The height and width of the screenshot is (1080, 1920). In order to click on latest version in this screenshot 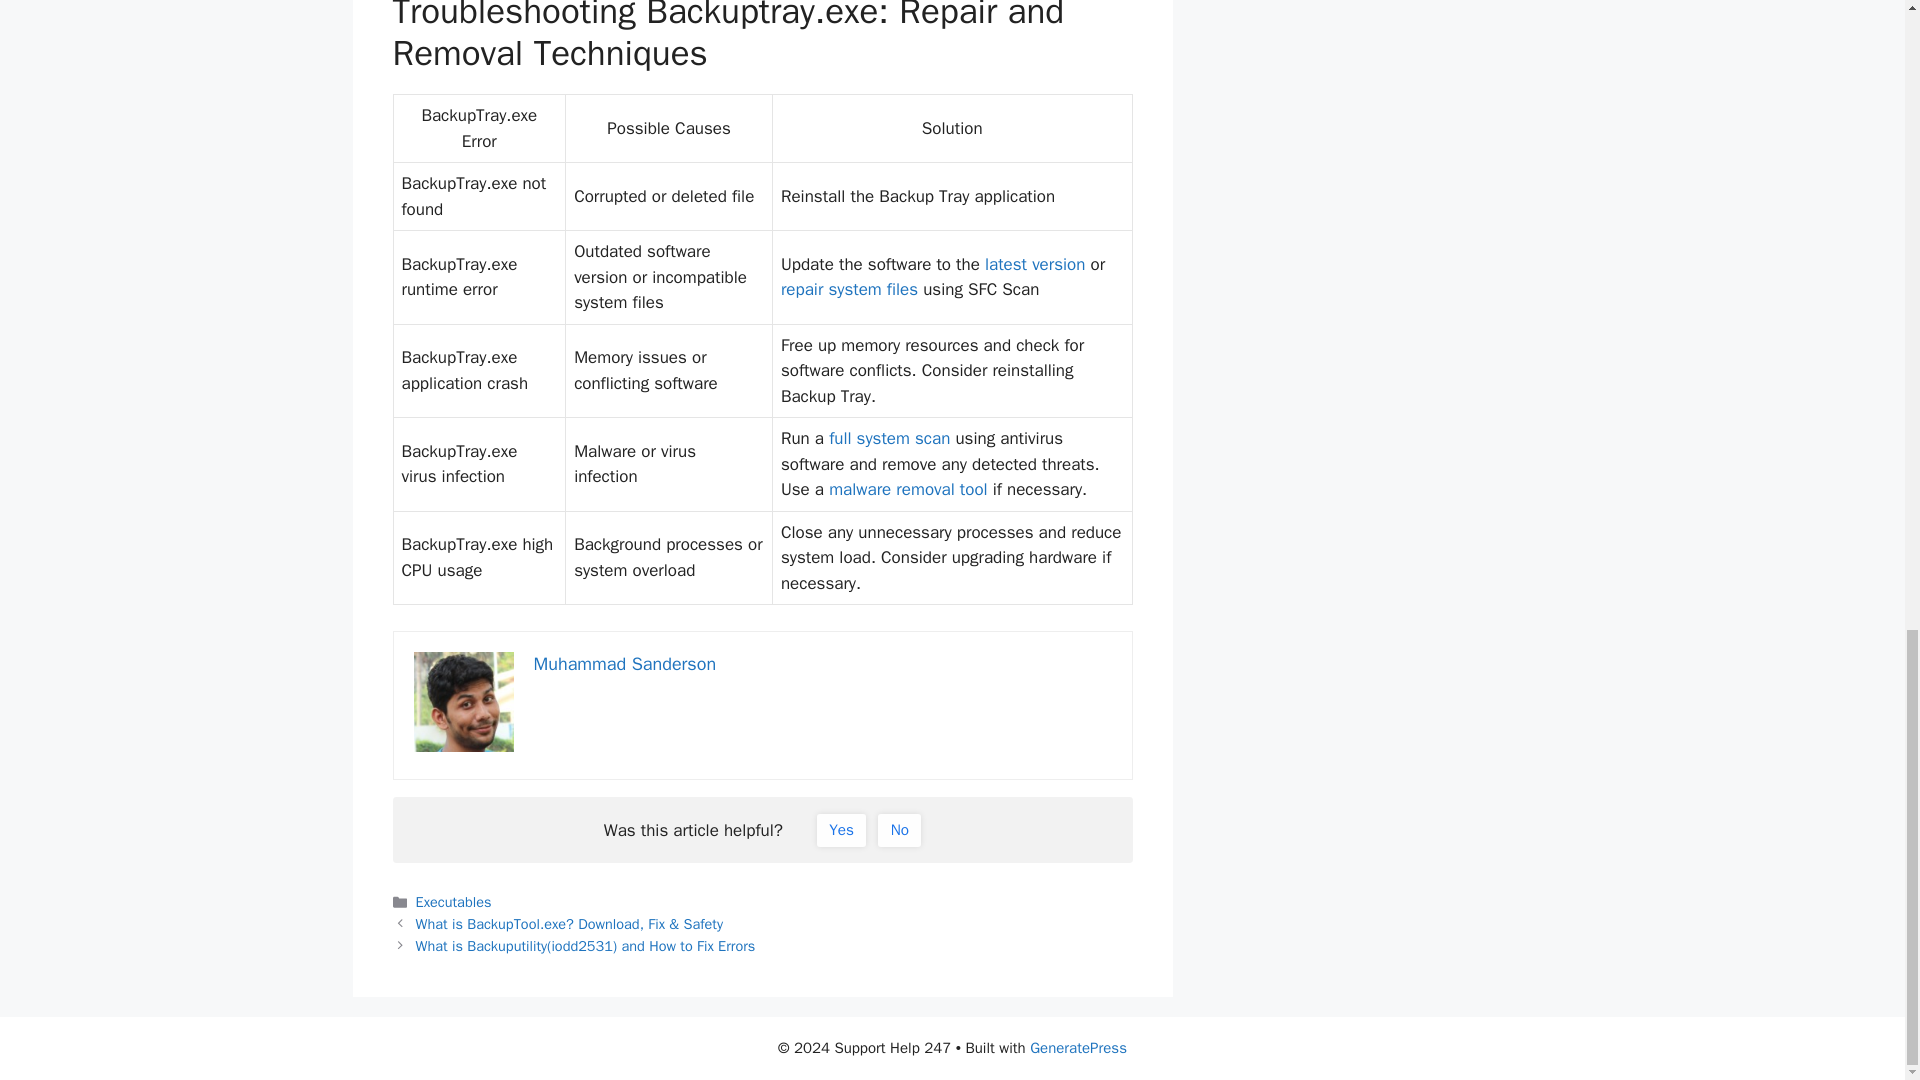, I will do `click(1034, 264)`.